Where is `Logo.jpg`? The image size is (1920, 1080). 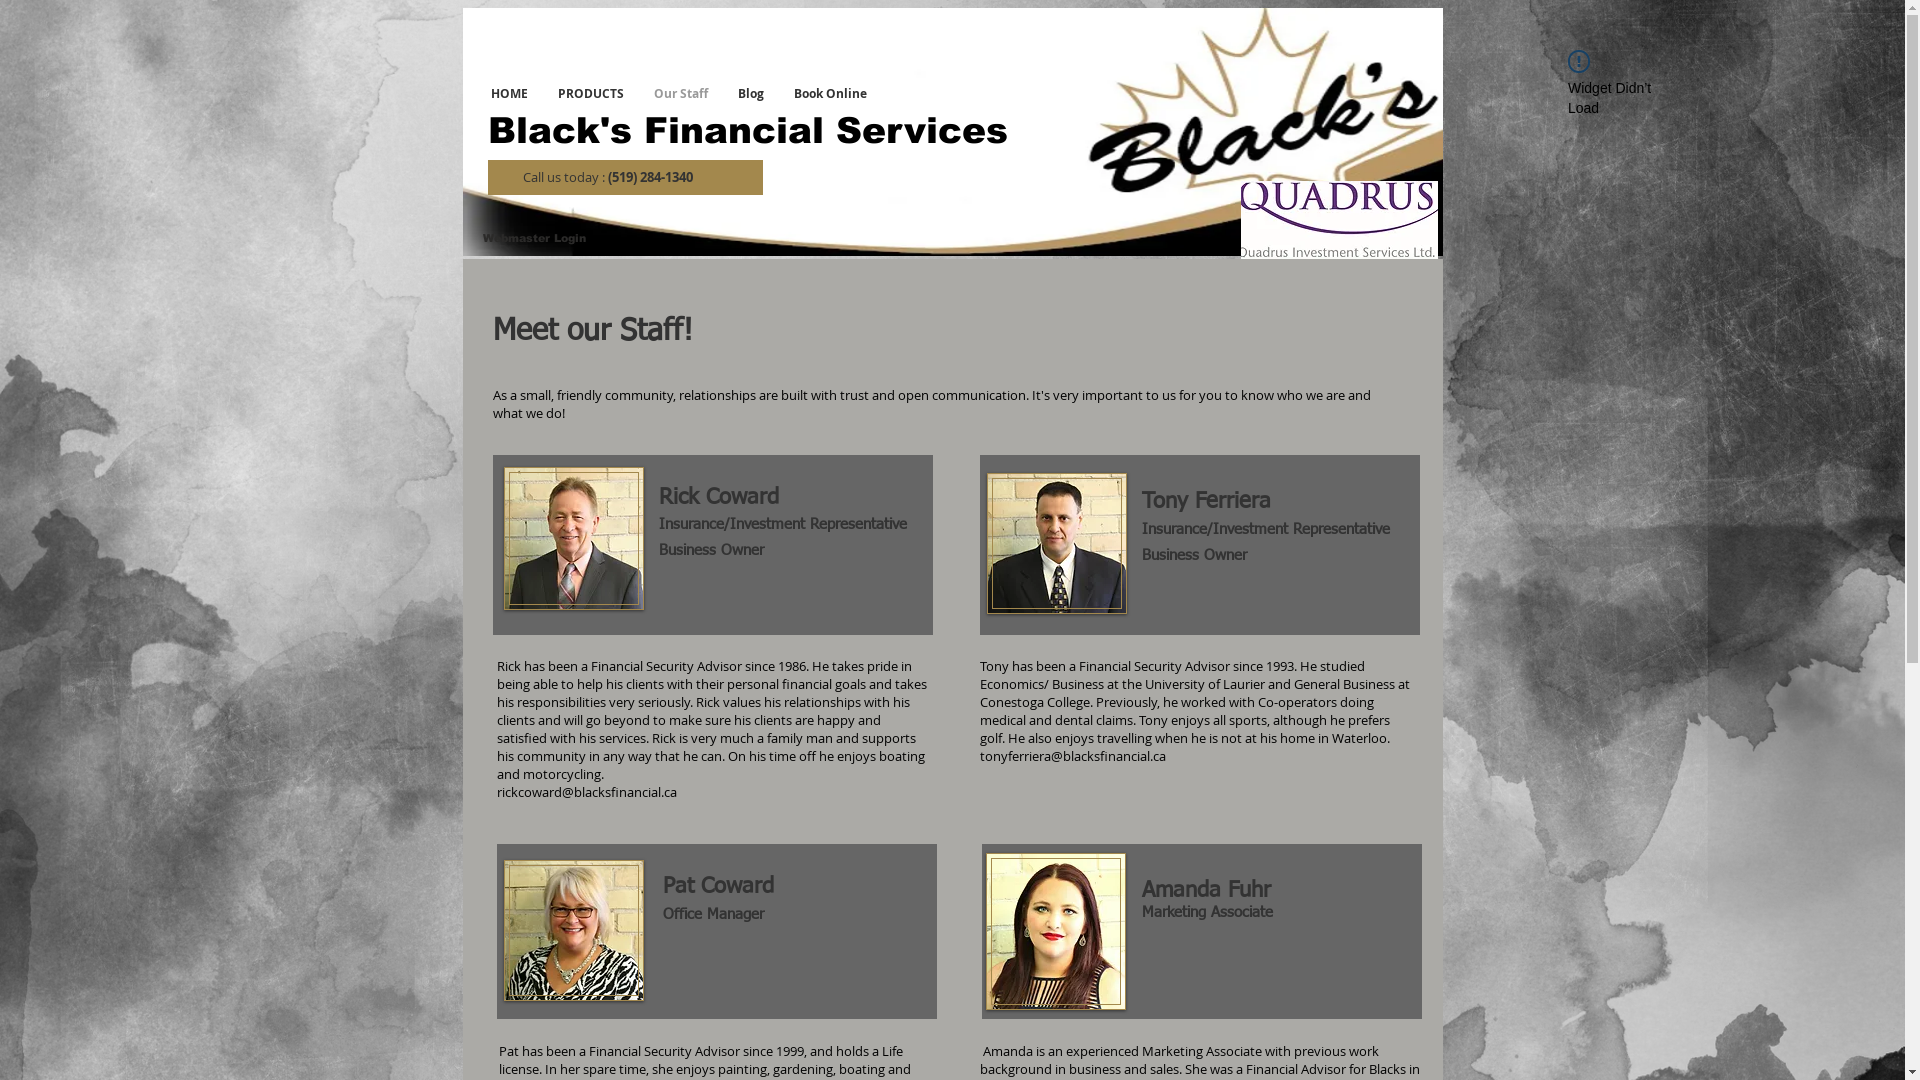 Logo.jpg is located at coordinates (952, 132).